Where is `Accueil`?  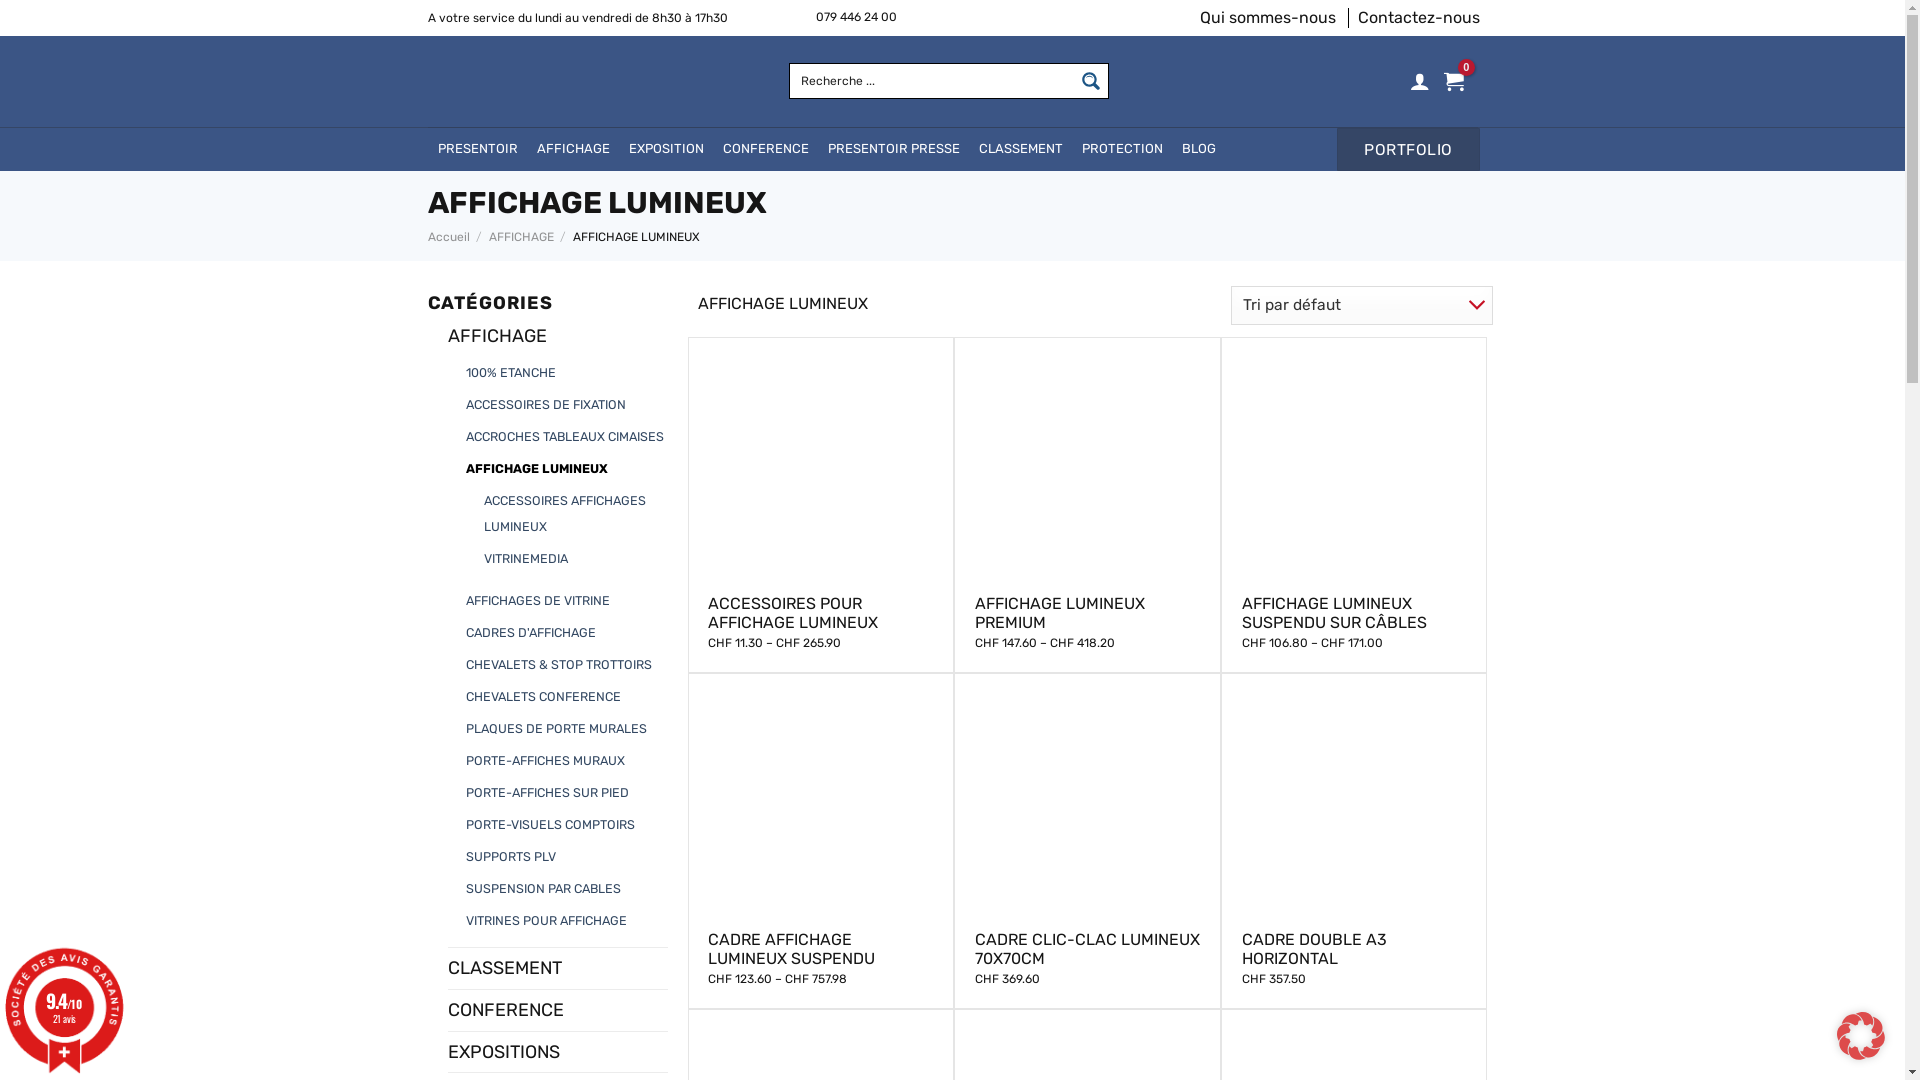 Accueil is located at coordinates (449, 237).